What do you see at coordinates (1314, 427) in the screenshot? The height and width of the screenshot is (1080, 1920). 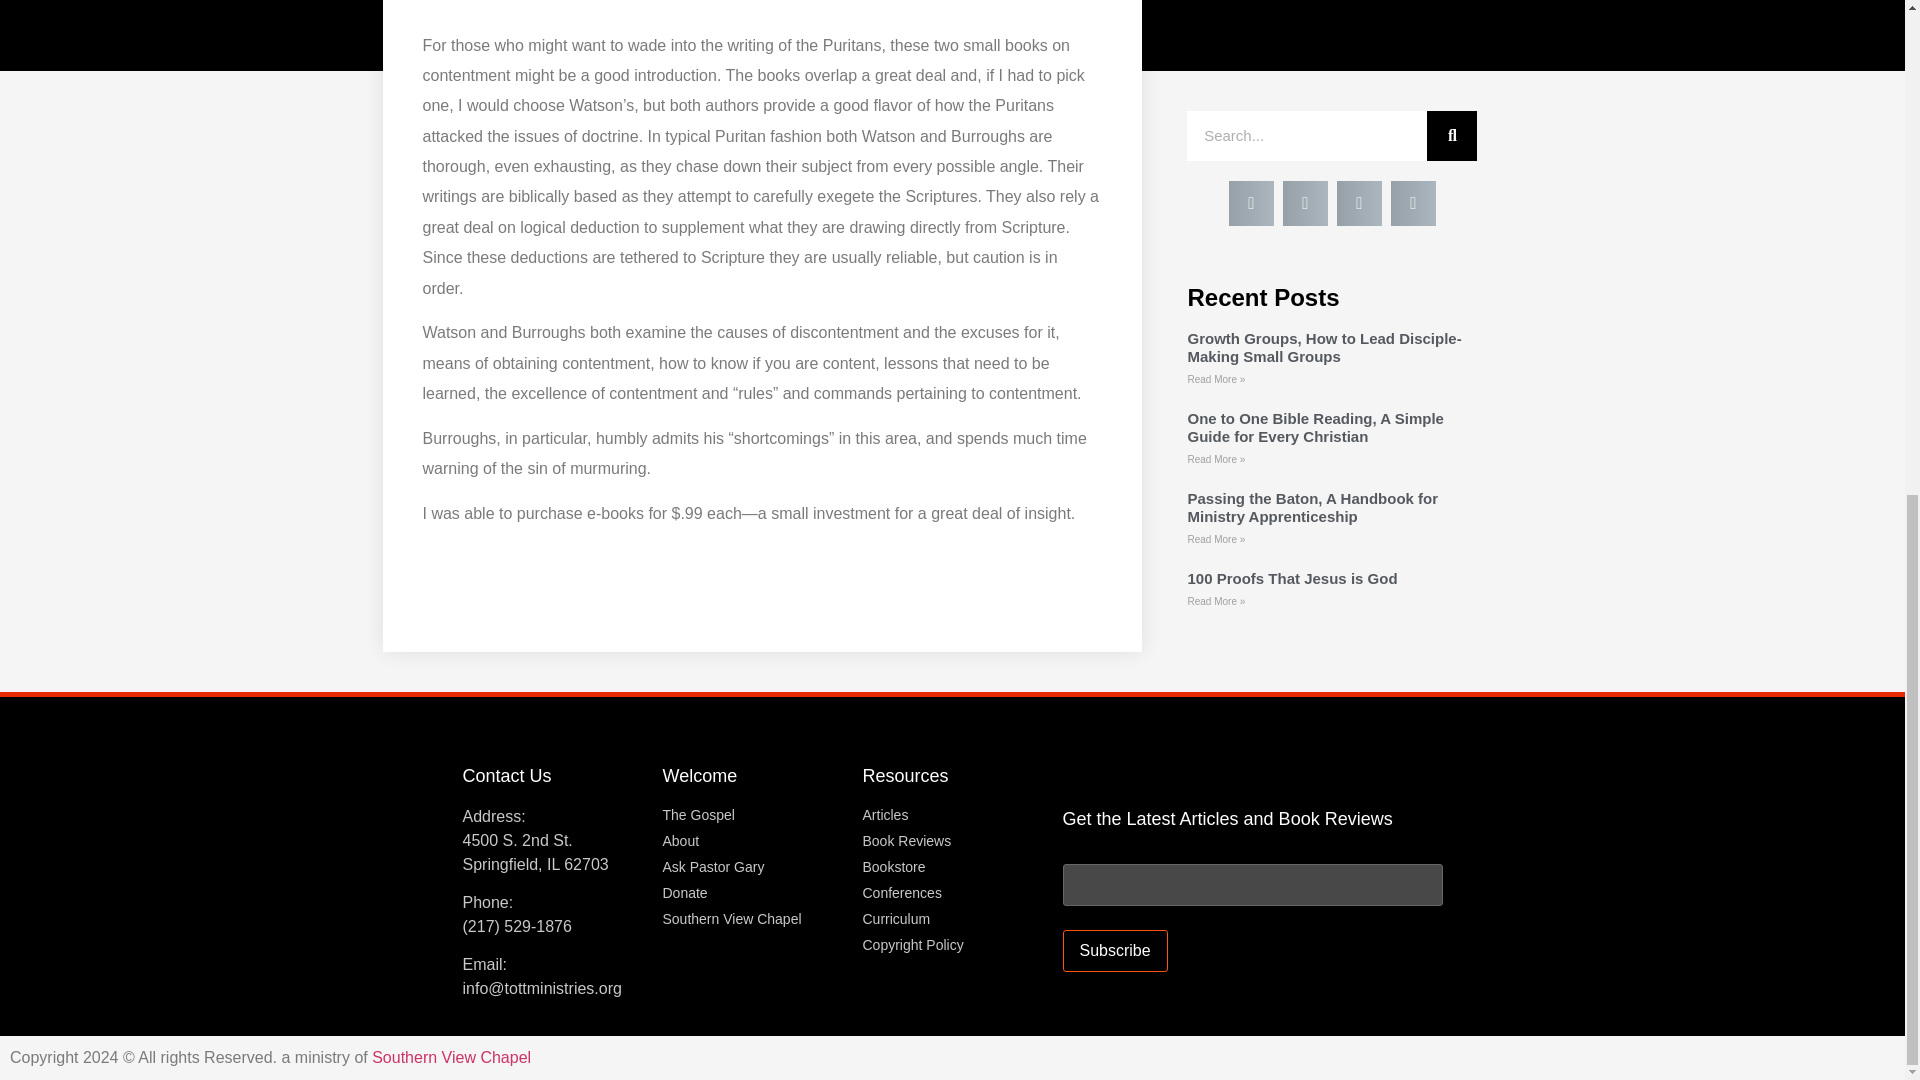 I see `One to One Bible Reading, A Simple Guide for Every Christian` at bounding box center [1314, 427].